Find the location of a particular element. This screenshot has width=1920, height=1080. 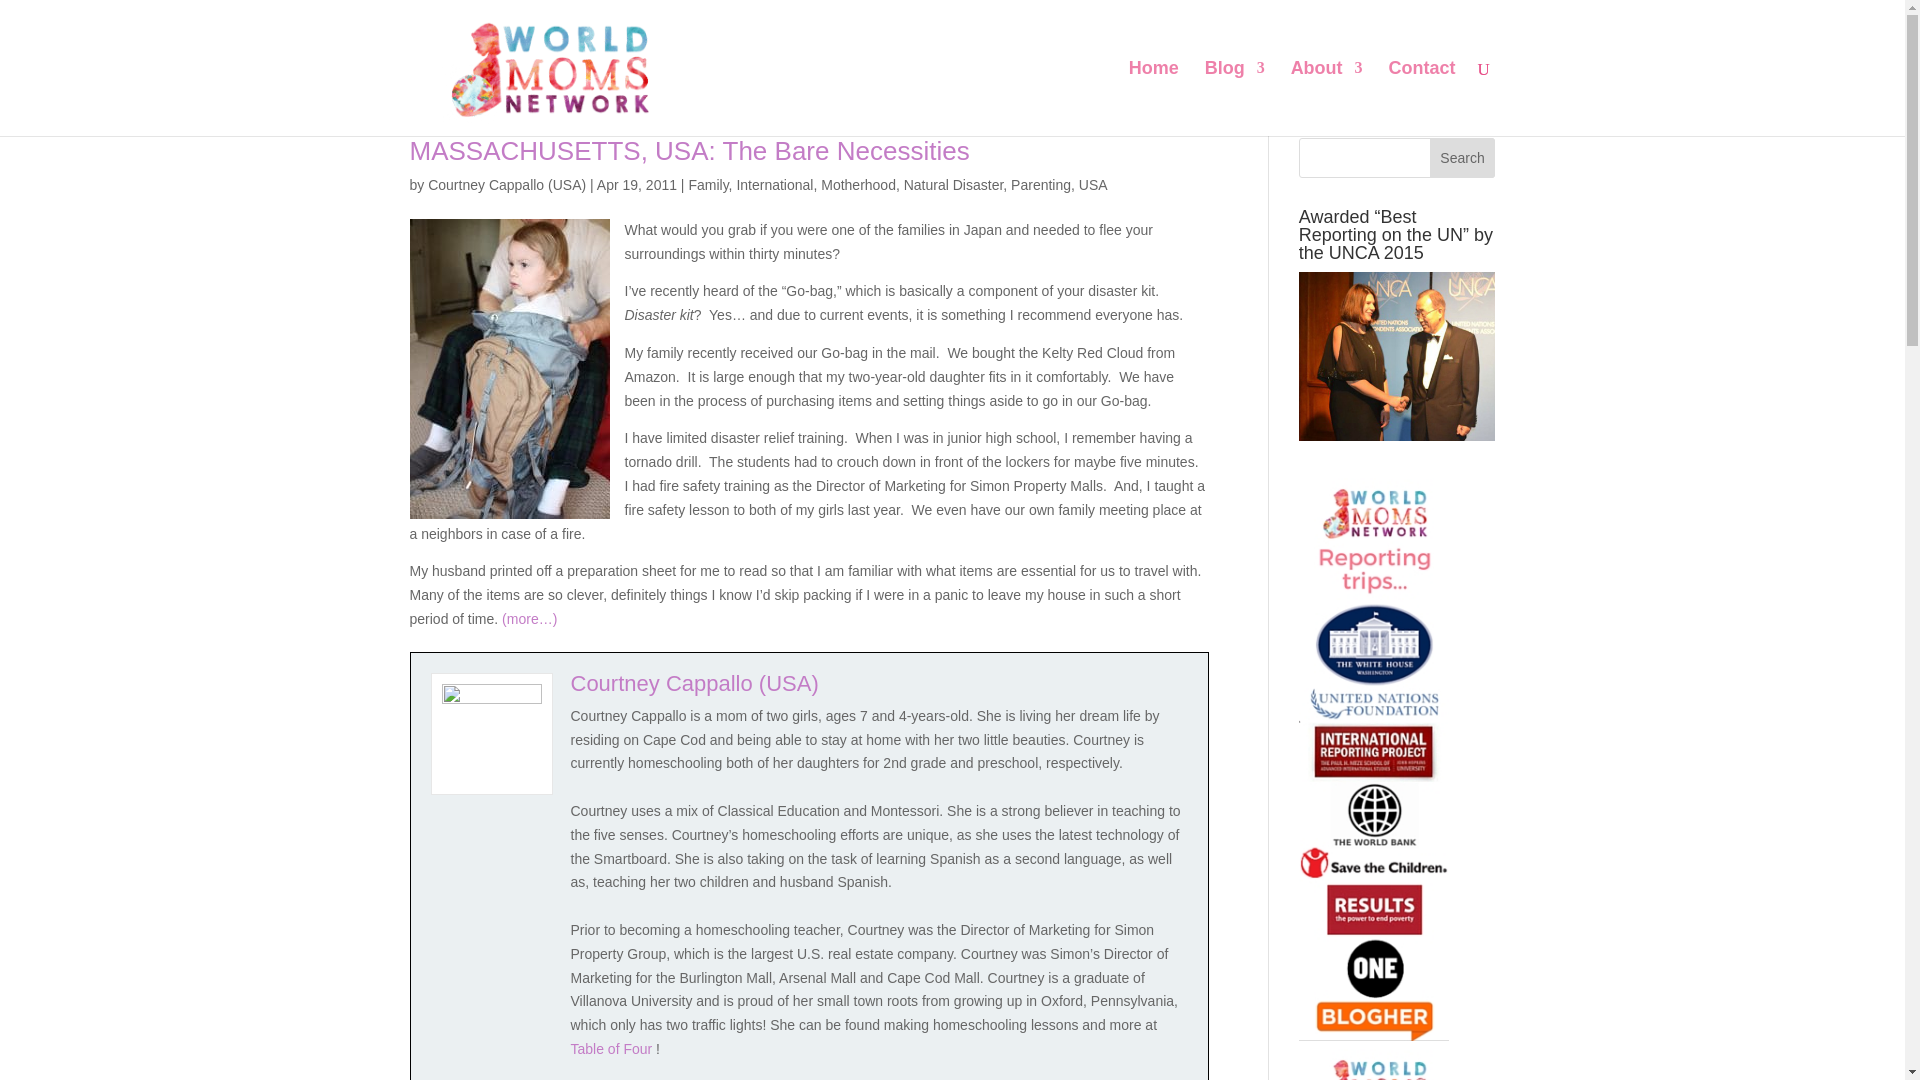

Contact is located at coordinates (1422, 98).